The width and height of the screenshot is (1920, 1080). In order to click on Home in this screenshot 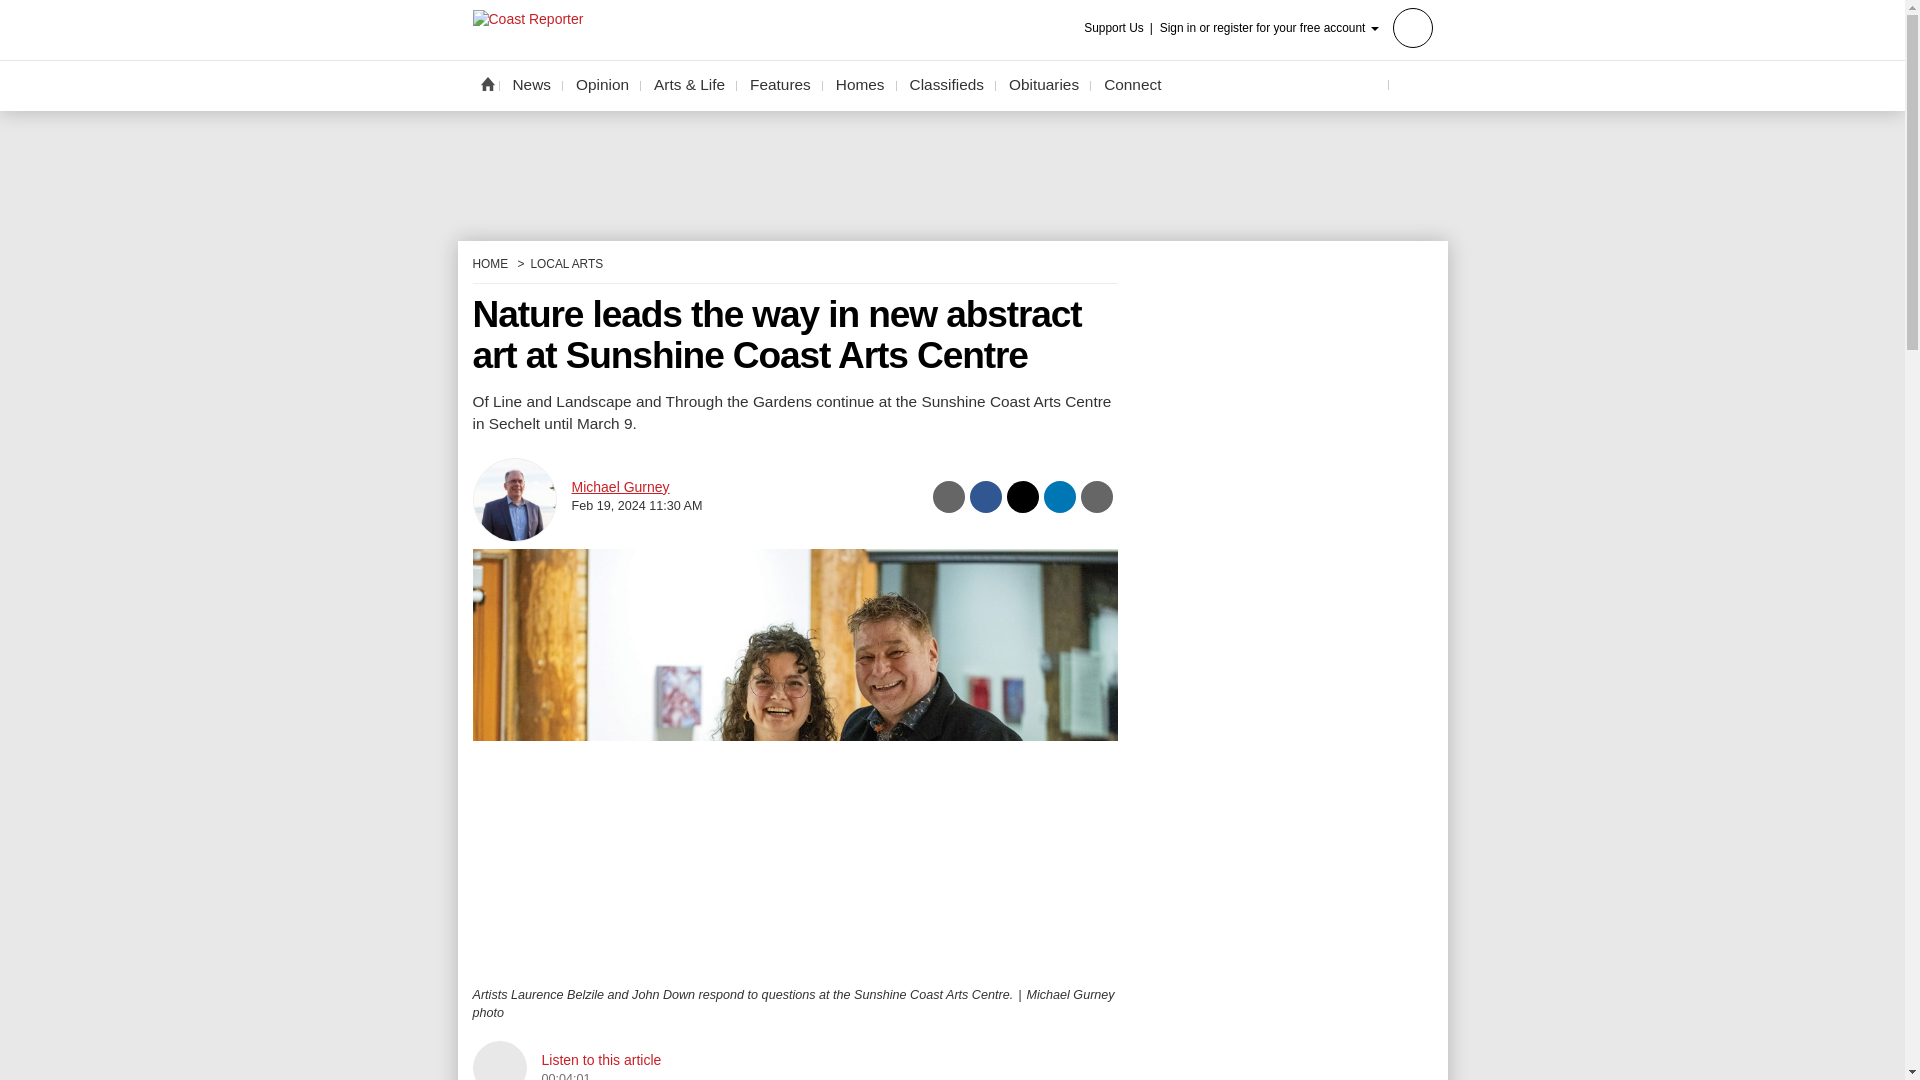, I will do `click(486, 83)`.